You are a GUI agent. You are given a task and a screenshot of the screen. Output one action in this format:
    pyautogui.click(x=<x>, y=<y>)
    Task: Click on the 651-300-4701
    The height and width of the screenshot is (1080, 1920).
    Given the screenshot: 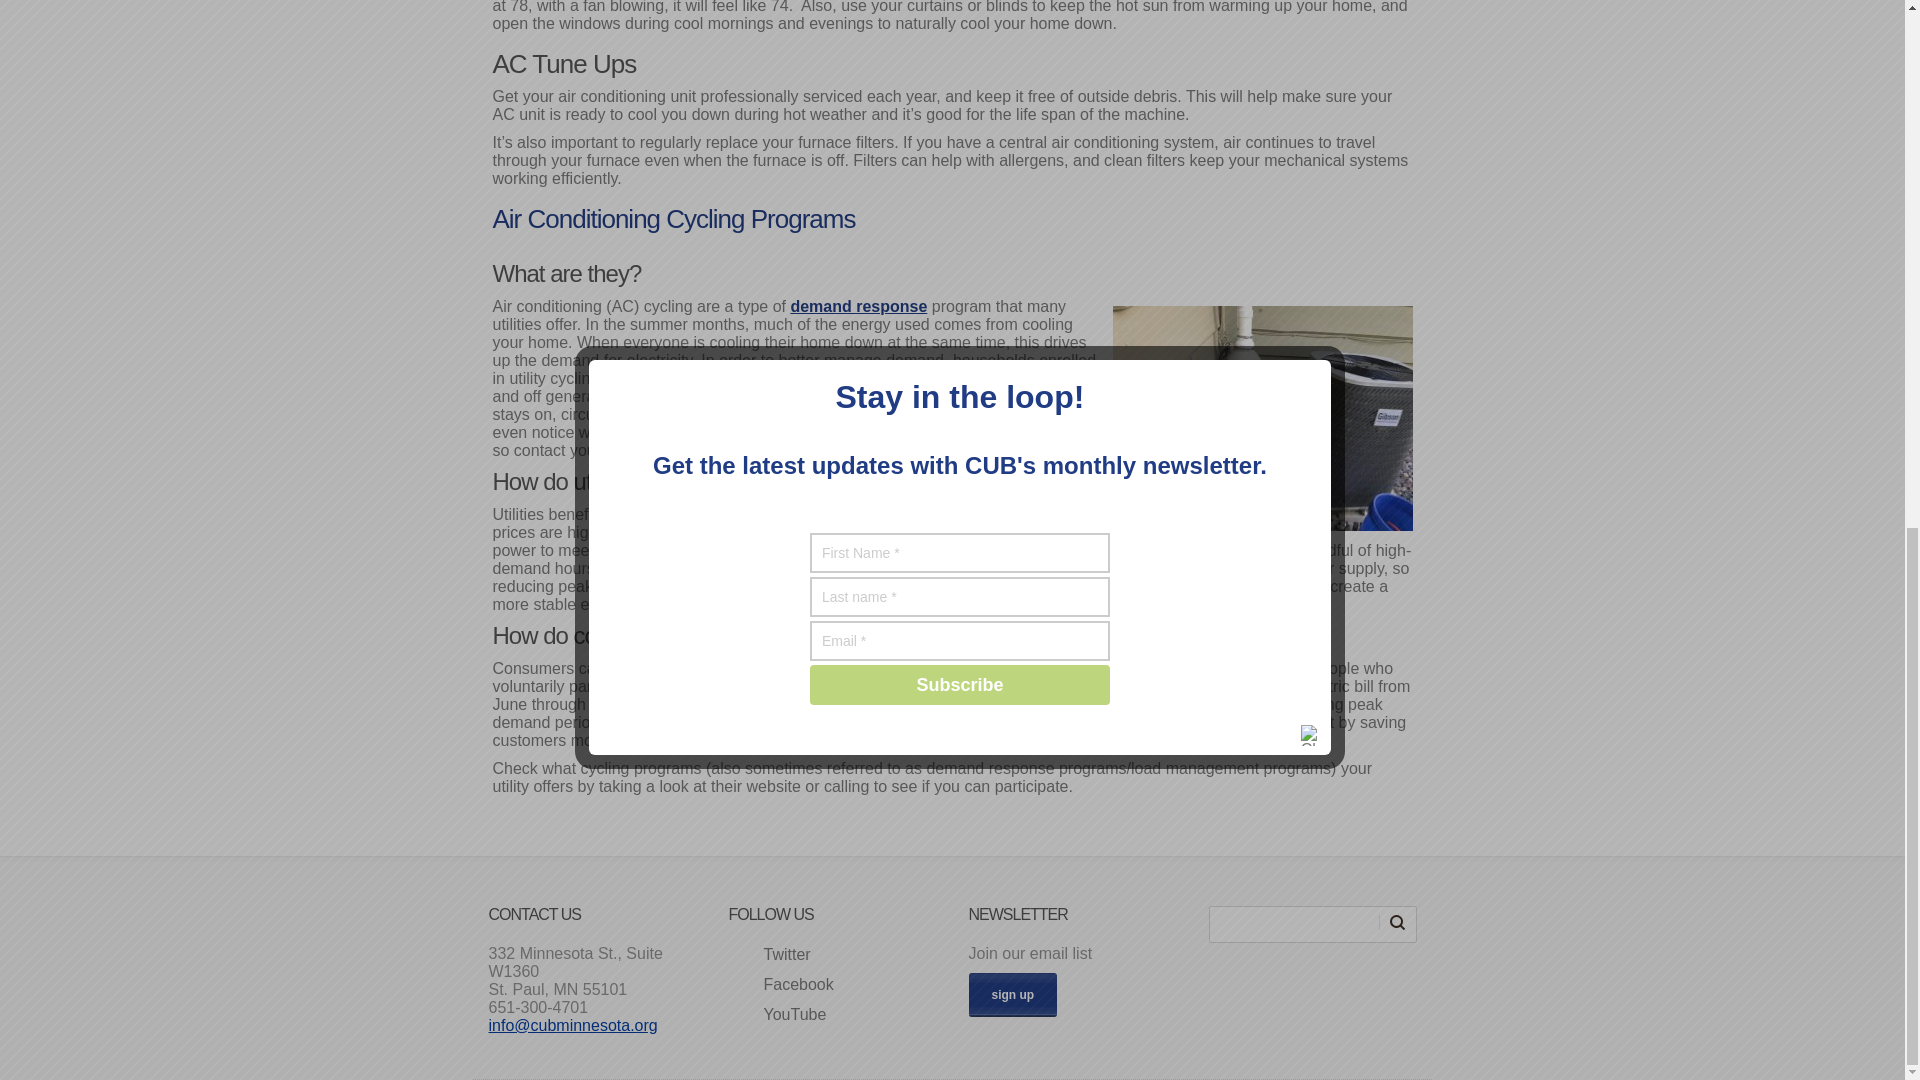 What is the action you would take?
    pyautogui.click(x=537, y=1008)
    